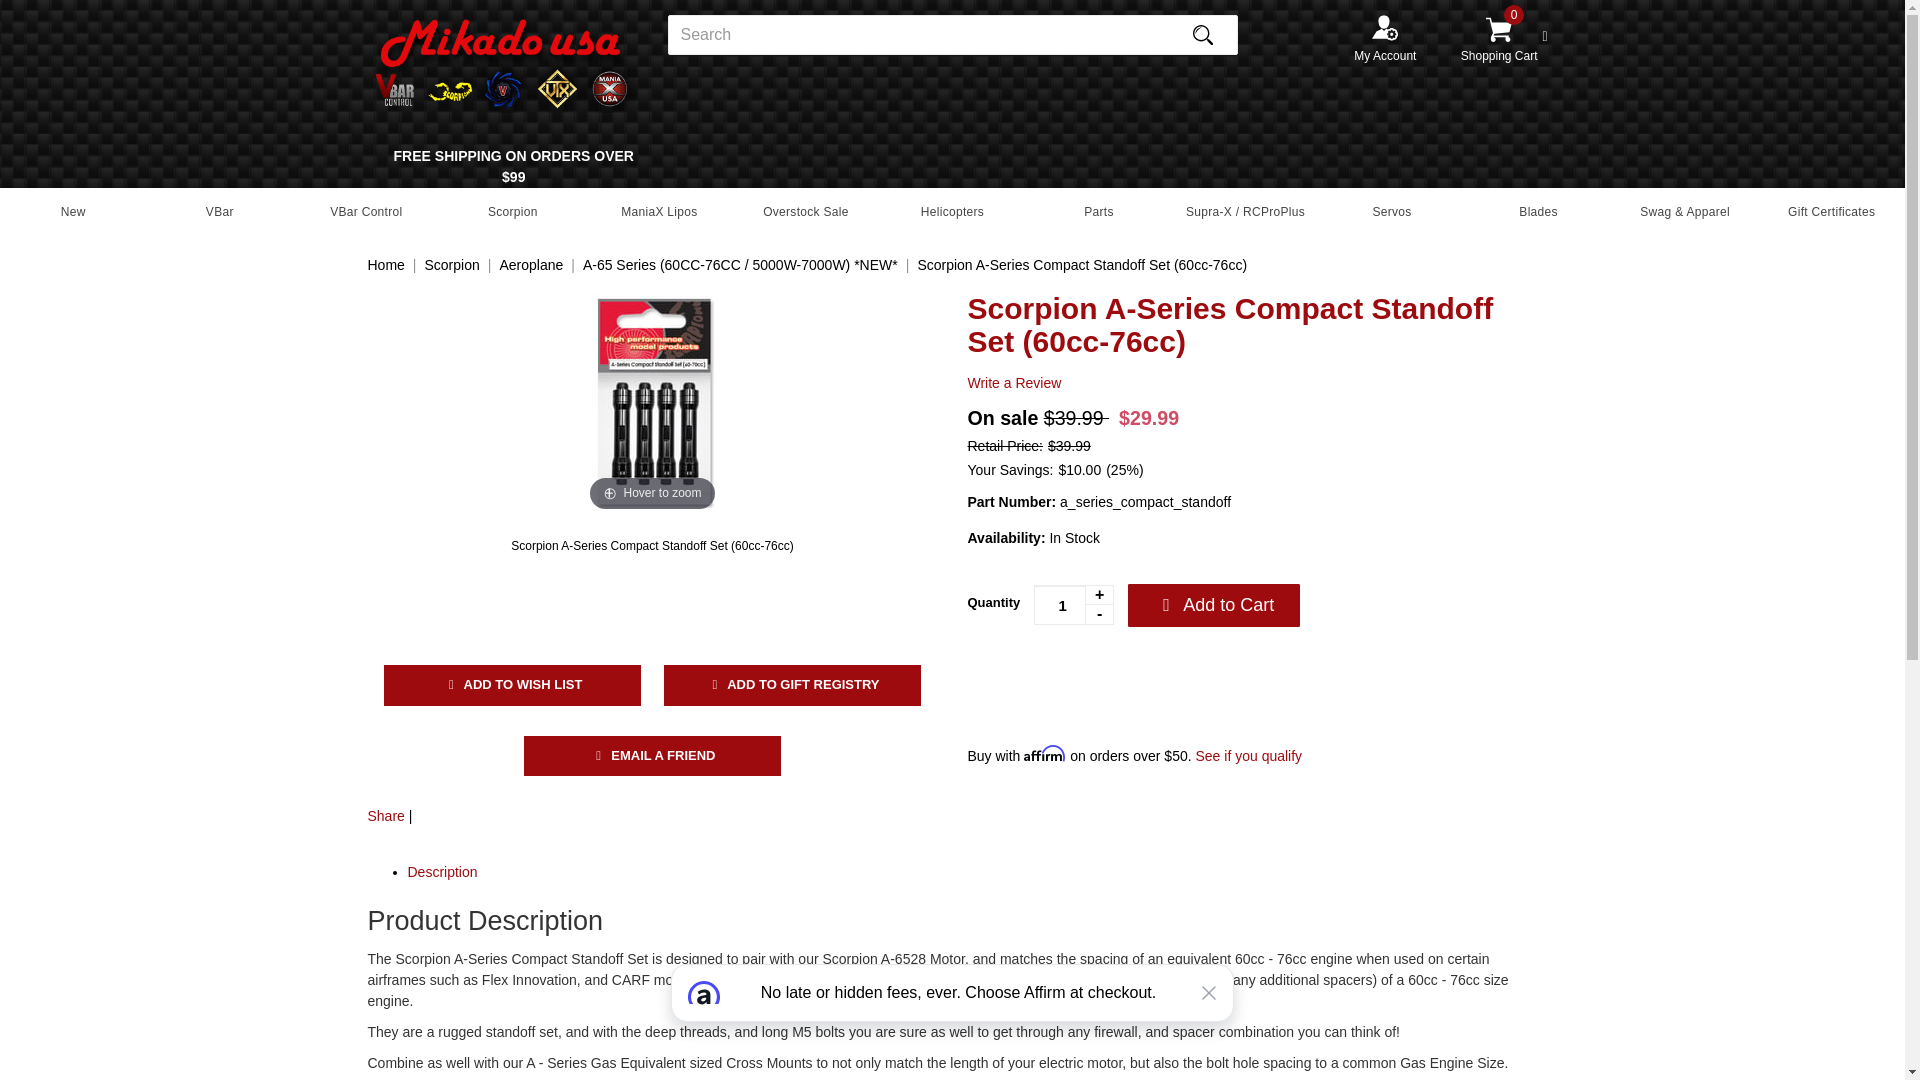 The width and height of the screenshot is (1920, 1080). What do you see at coordinates (451, 265) in the screenshot?
I see `Scorpion` at bounding box center [451, 265].